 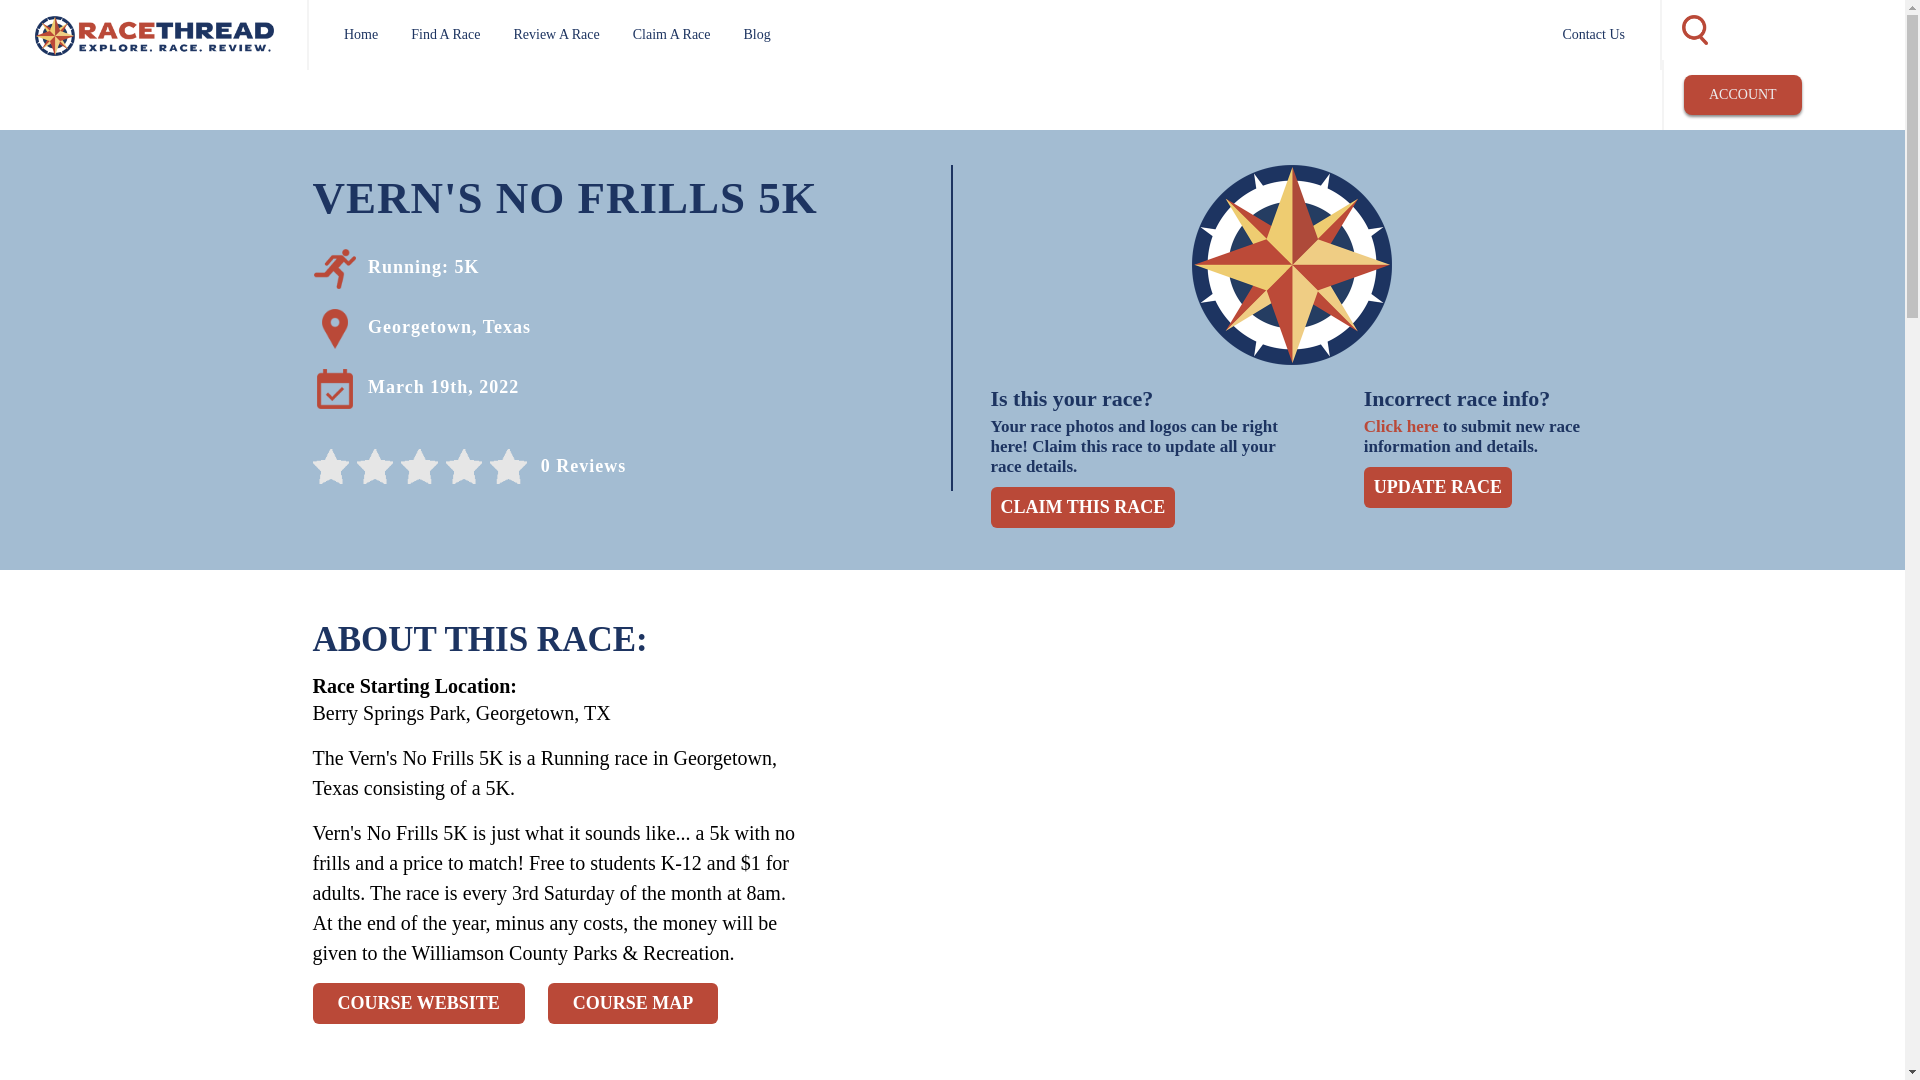 What do you see at coordinates (1742, 94) in the screenshot?
I see `ACCOUNT` at bounding box center [1742, 94].